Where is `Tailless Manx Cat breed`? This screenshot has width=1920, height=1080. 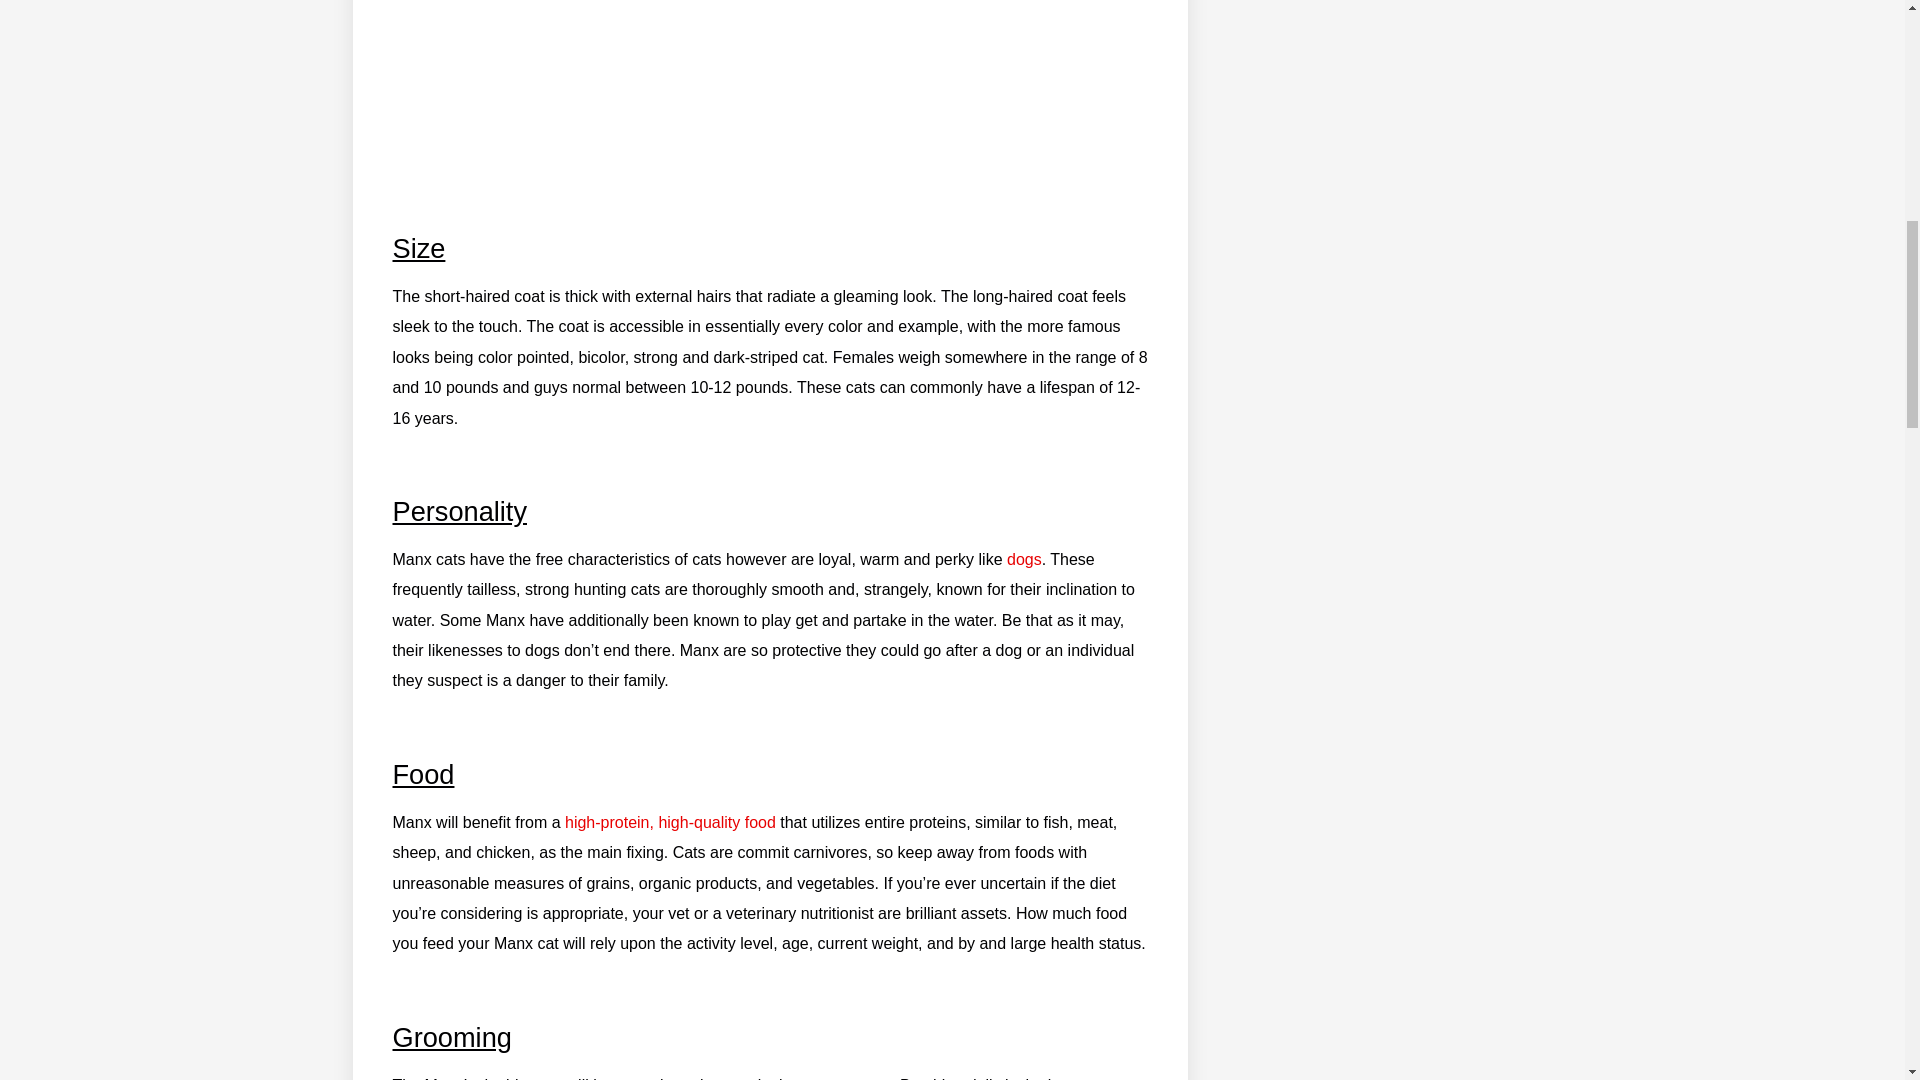 Tailless Manx Cat breed is located at coordinates (770, 108).